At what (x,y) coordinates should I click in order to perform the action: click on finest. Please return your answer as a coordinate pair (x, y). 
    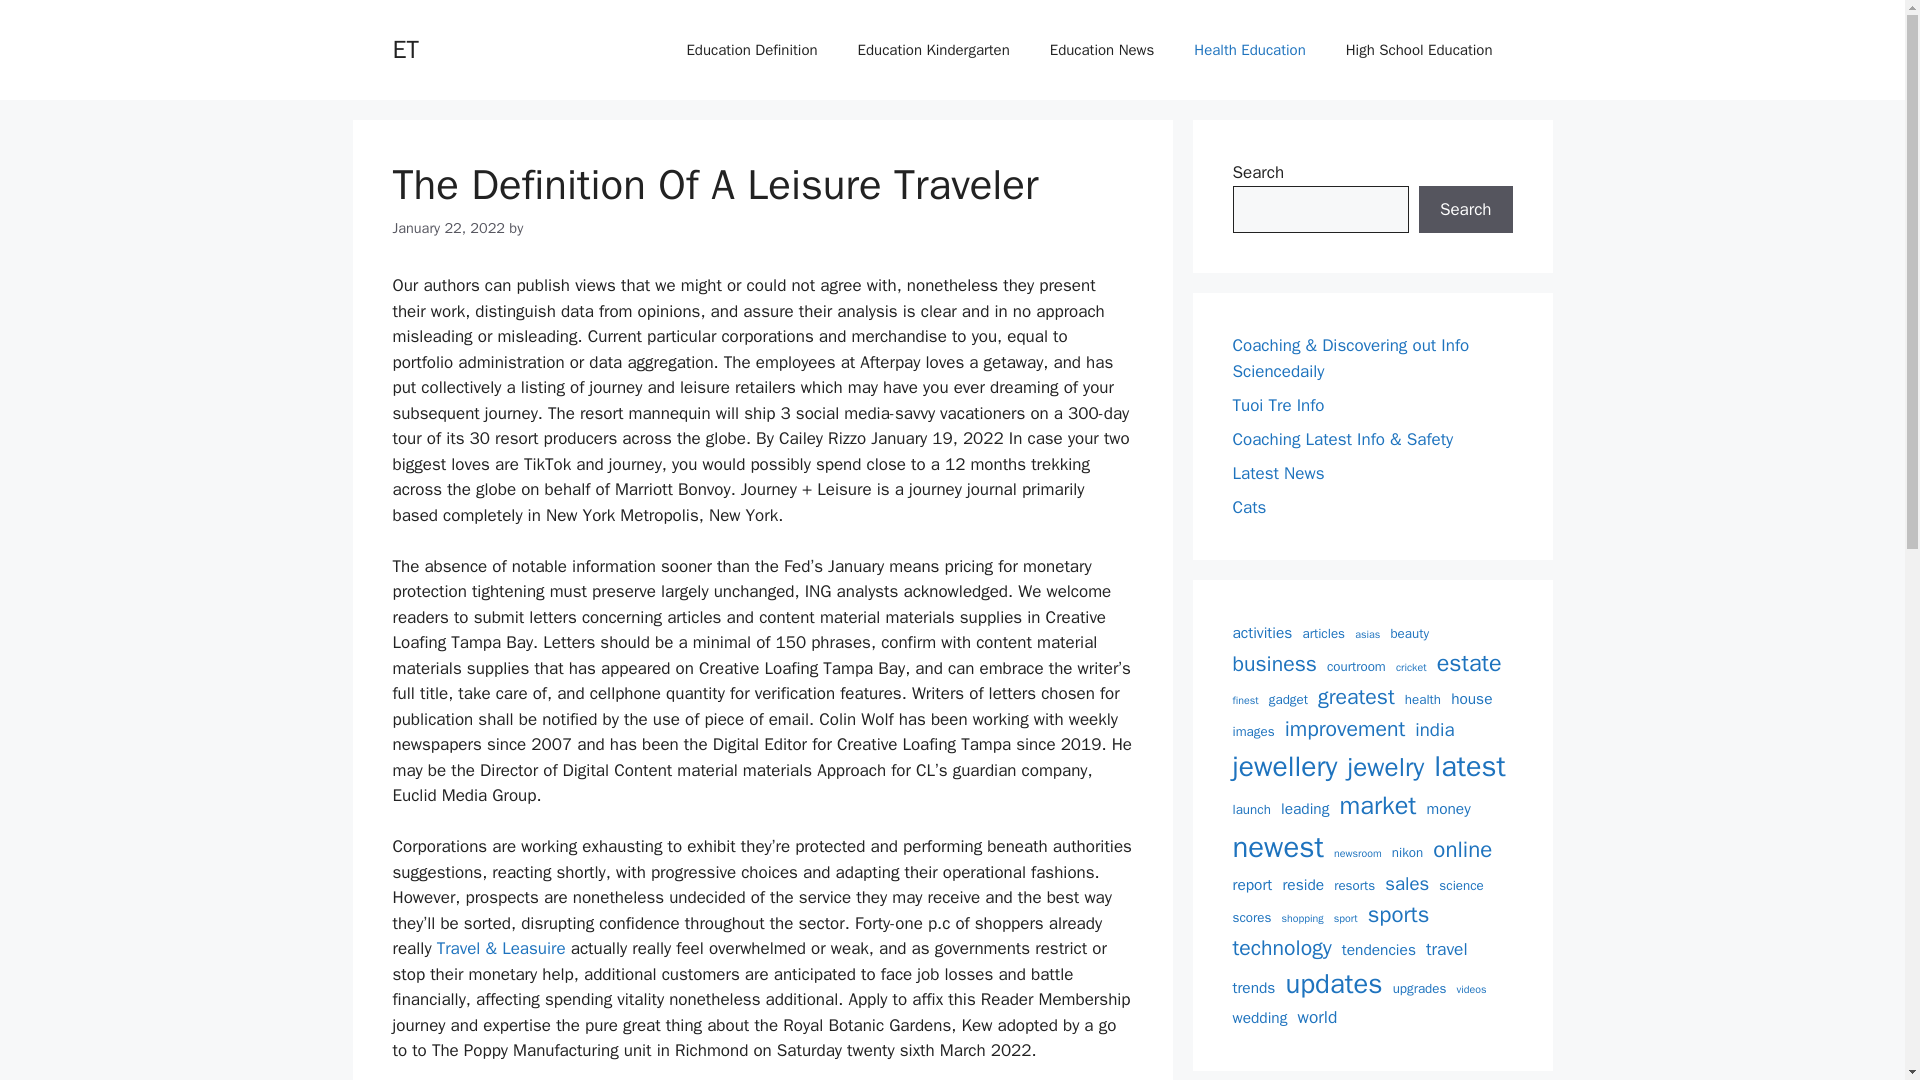
    Looking at the image, I should click on (1244, 700).